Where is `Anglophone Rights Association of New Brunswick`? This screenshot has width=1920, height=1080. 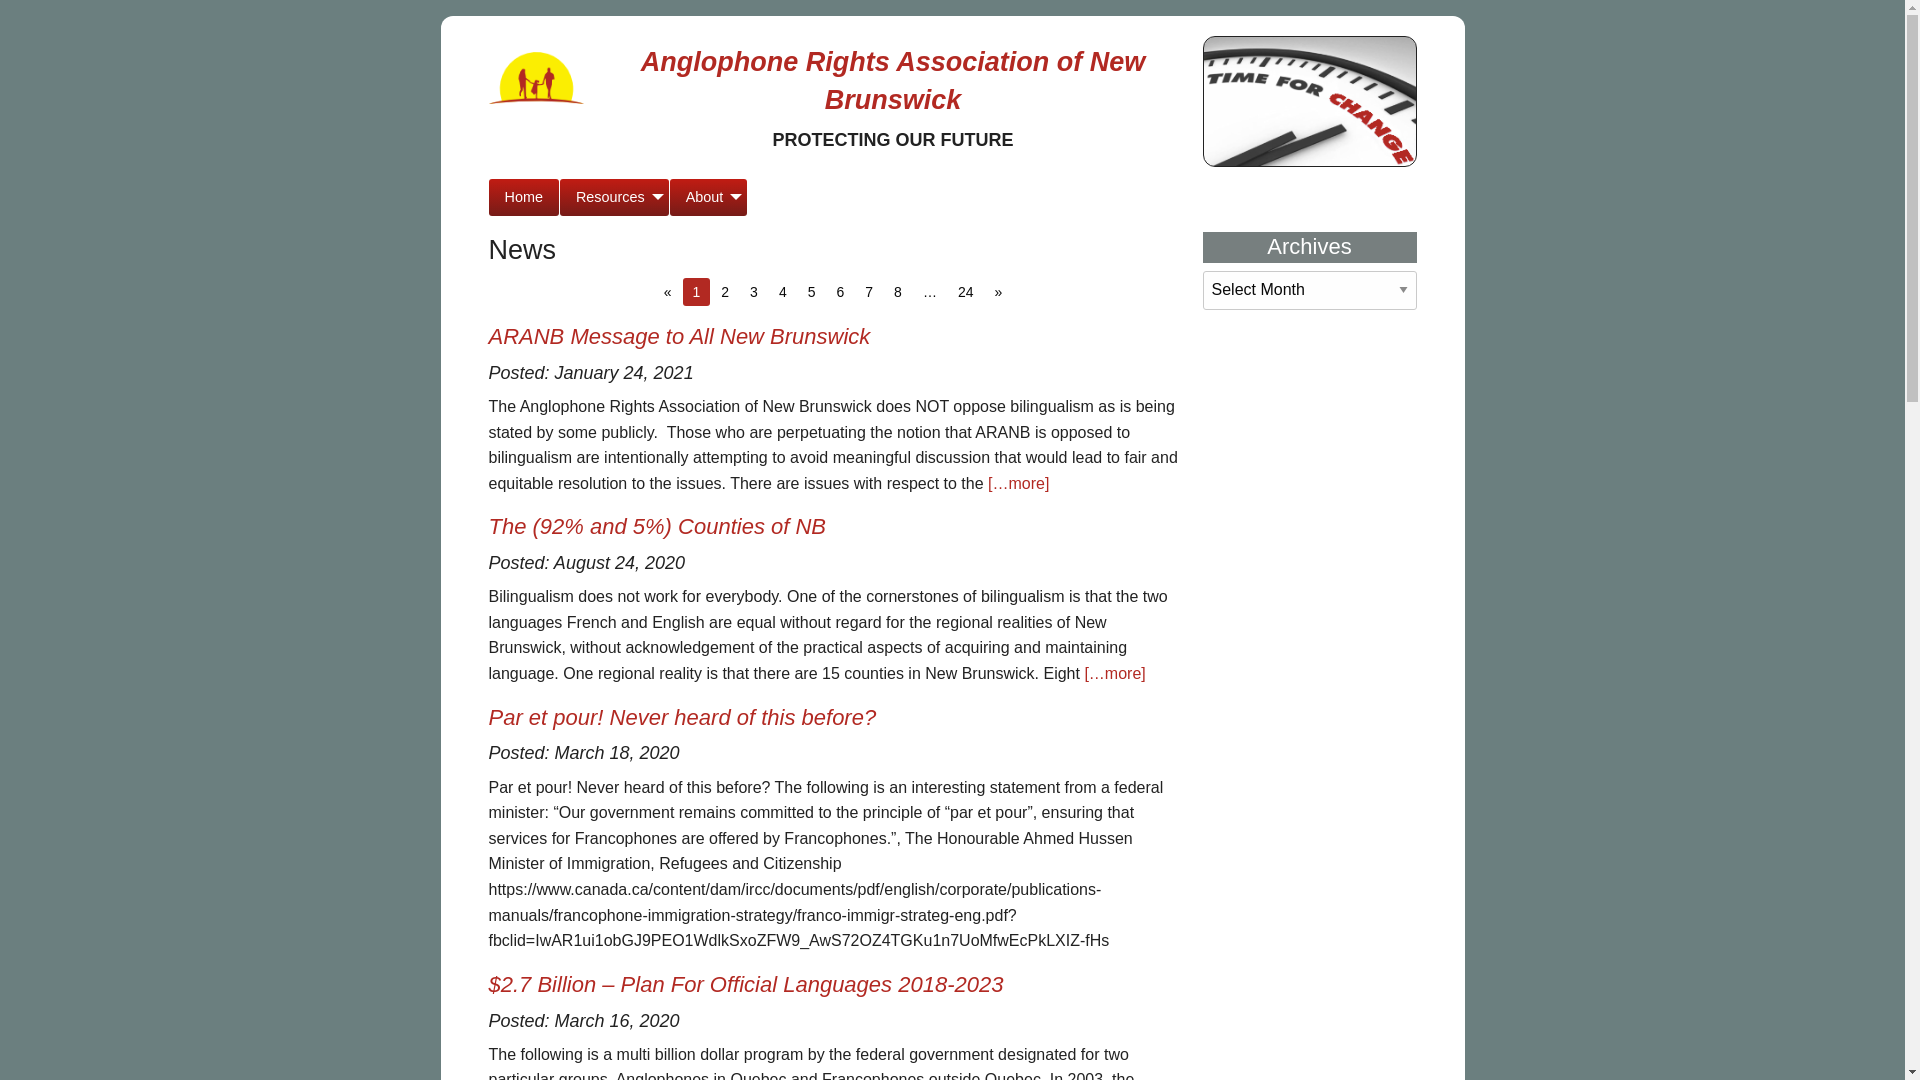 Anglophone Rights Association of New Brunswick is located at coordinates (894, 81).